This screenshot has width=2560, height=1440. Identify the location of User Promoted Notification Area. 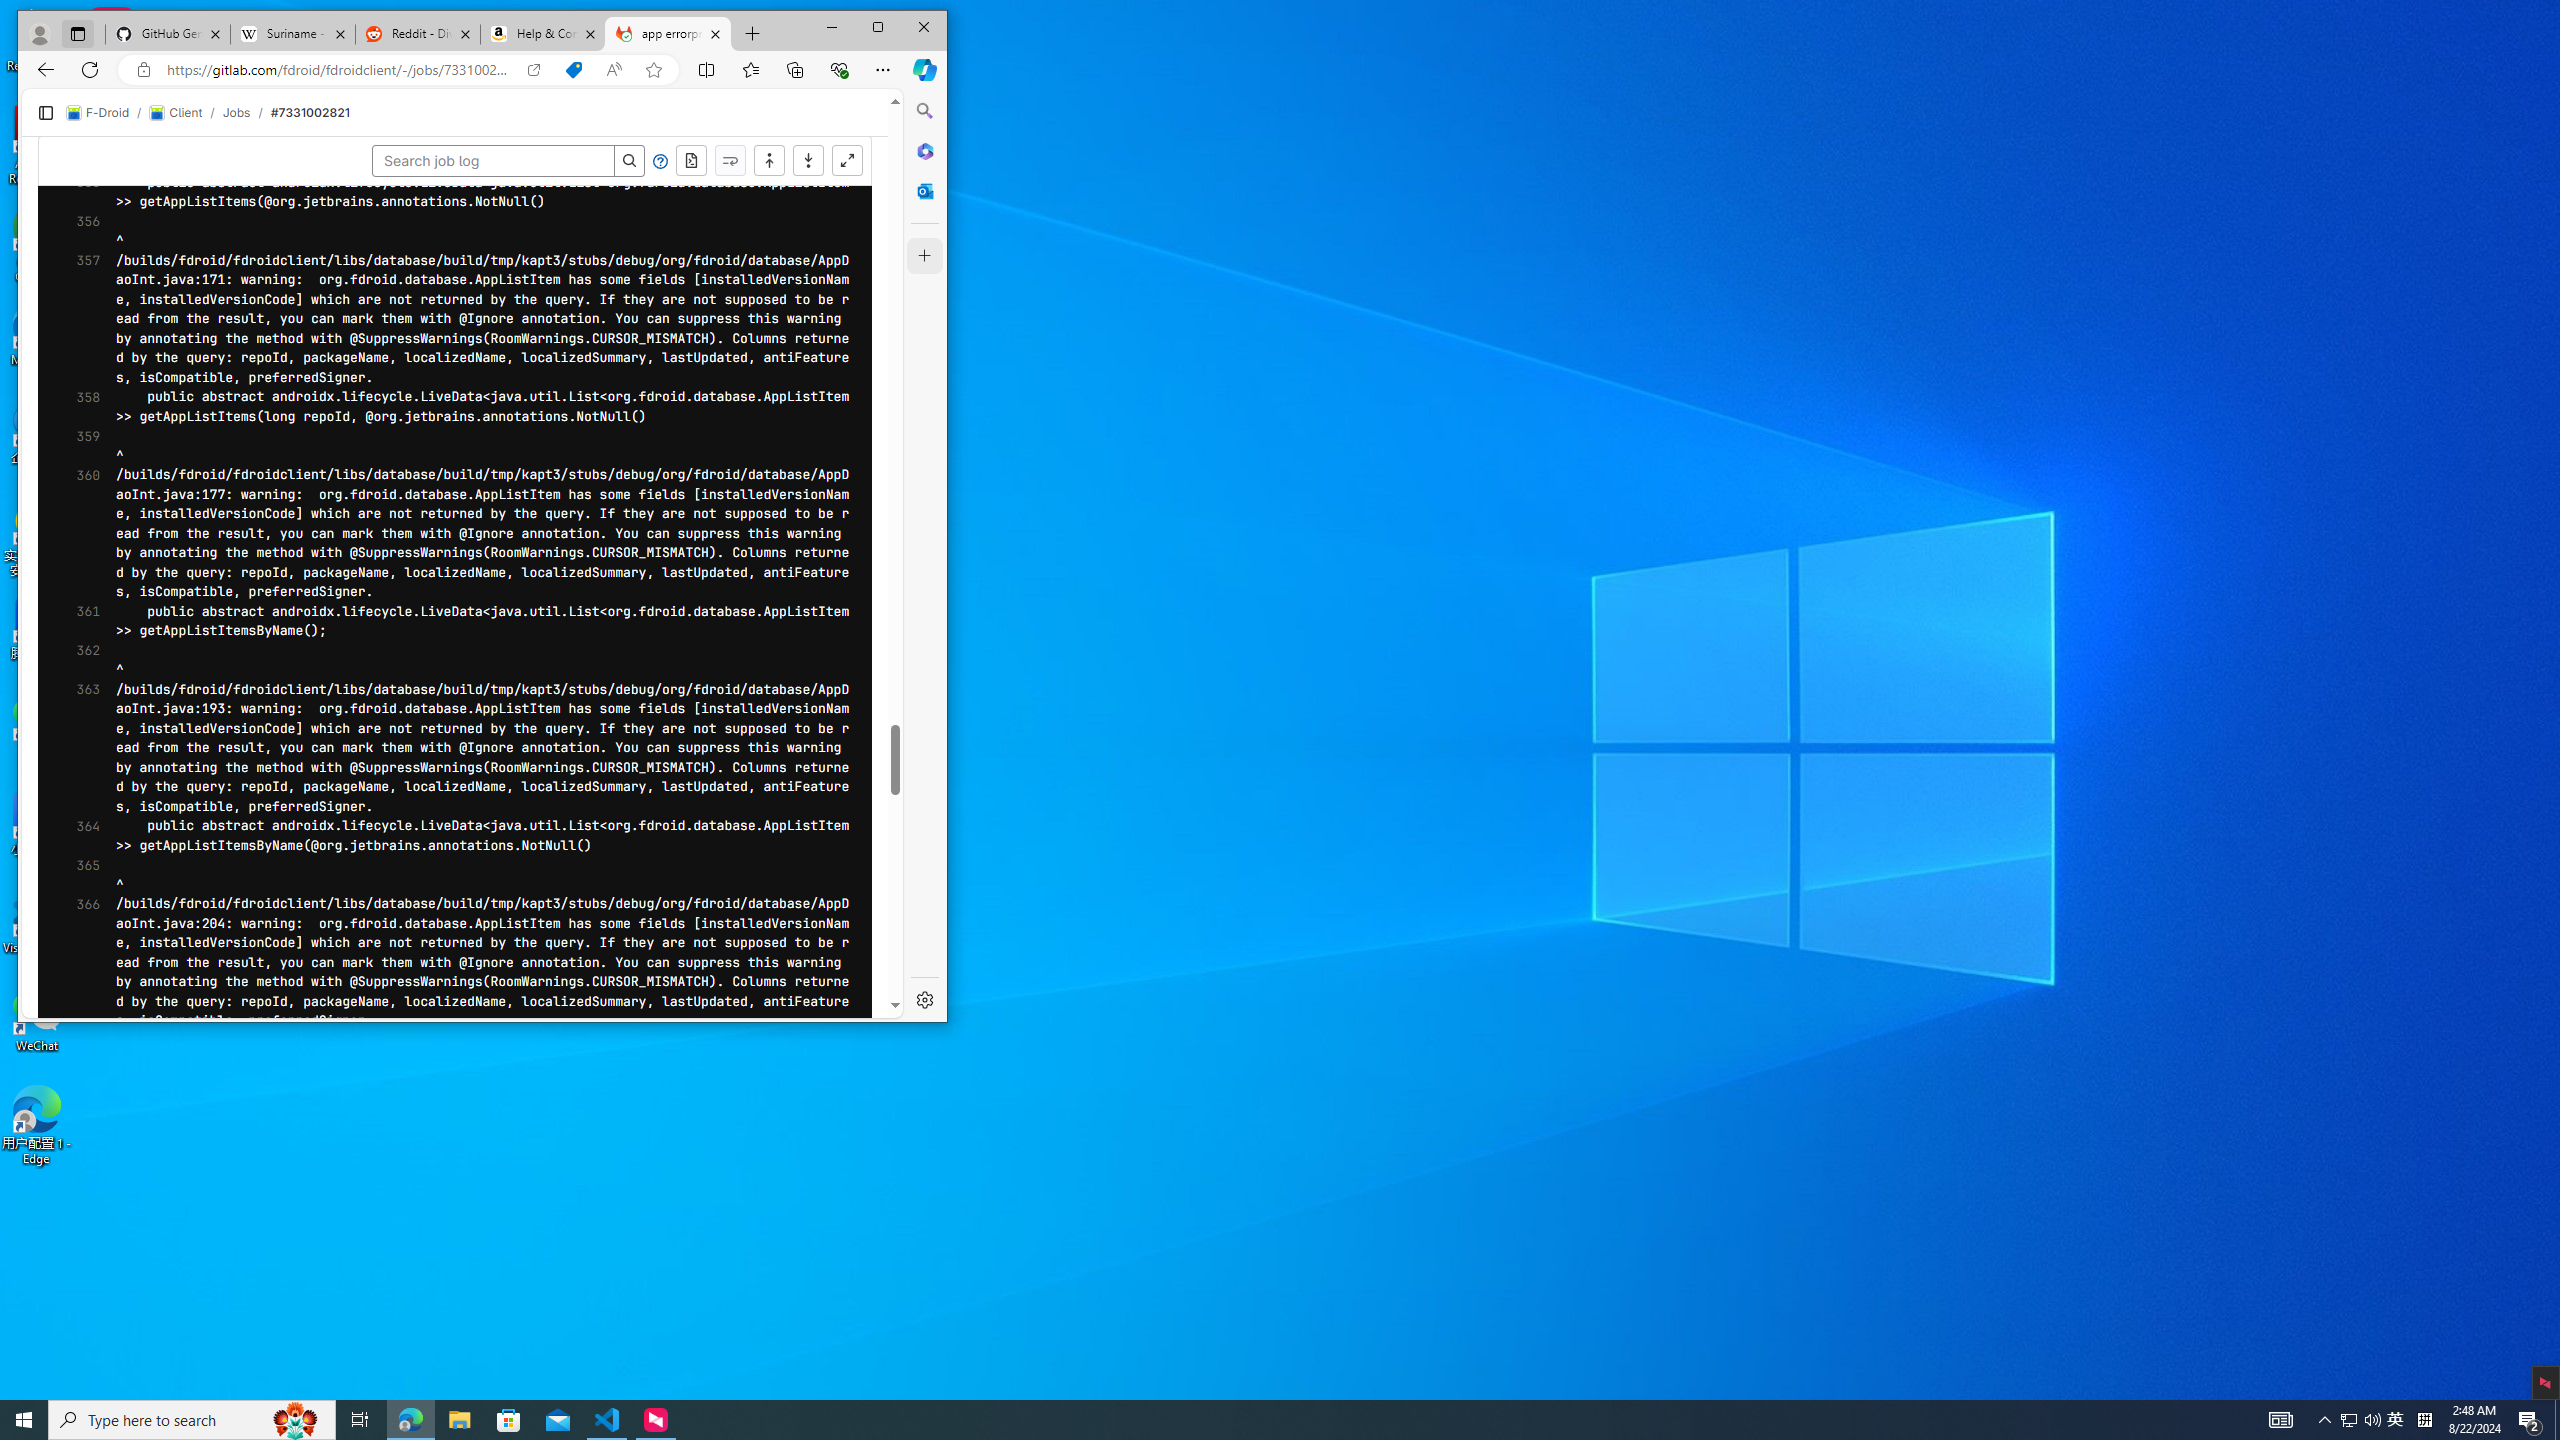
(2361, 1420).